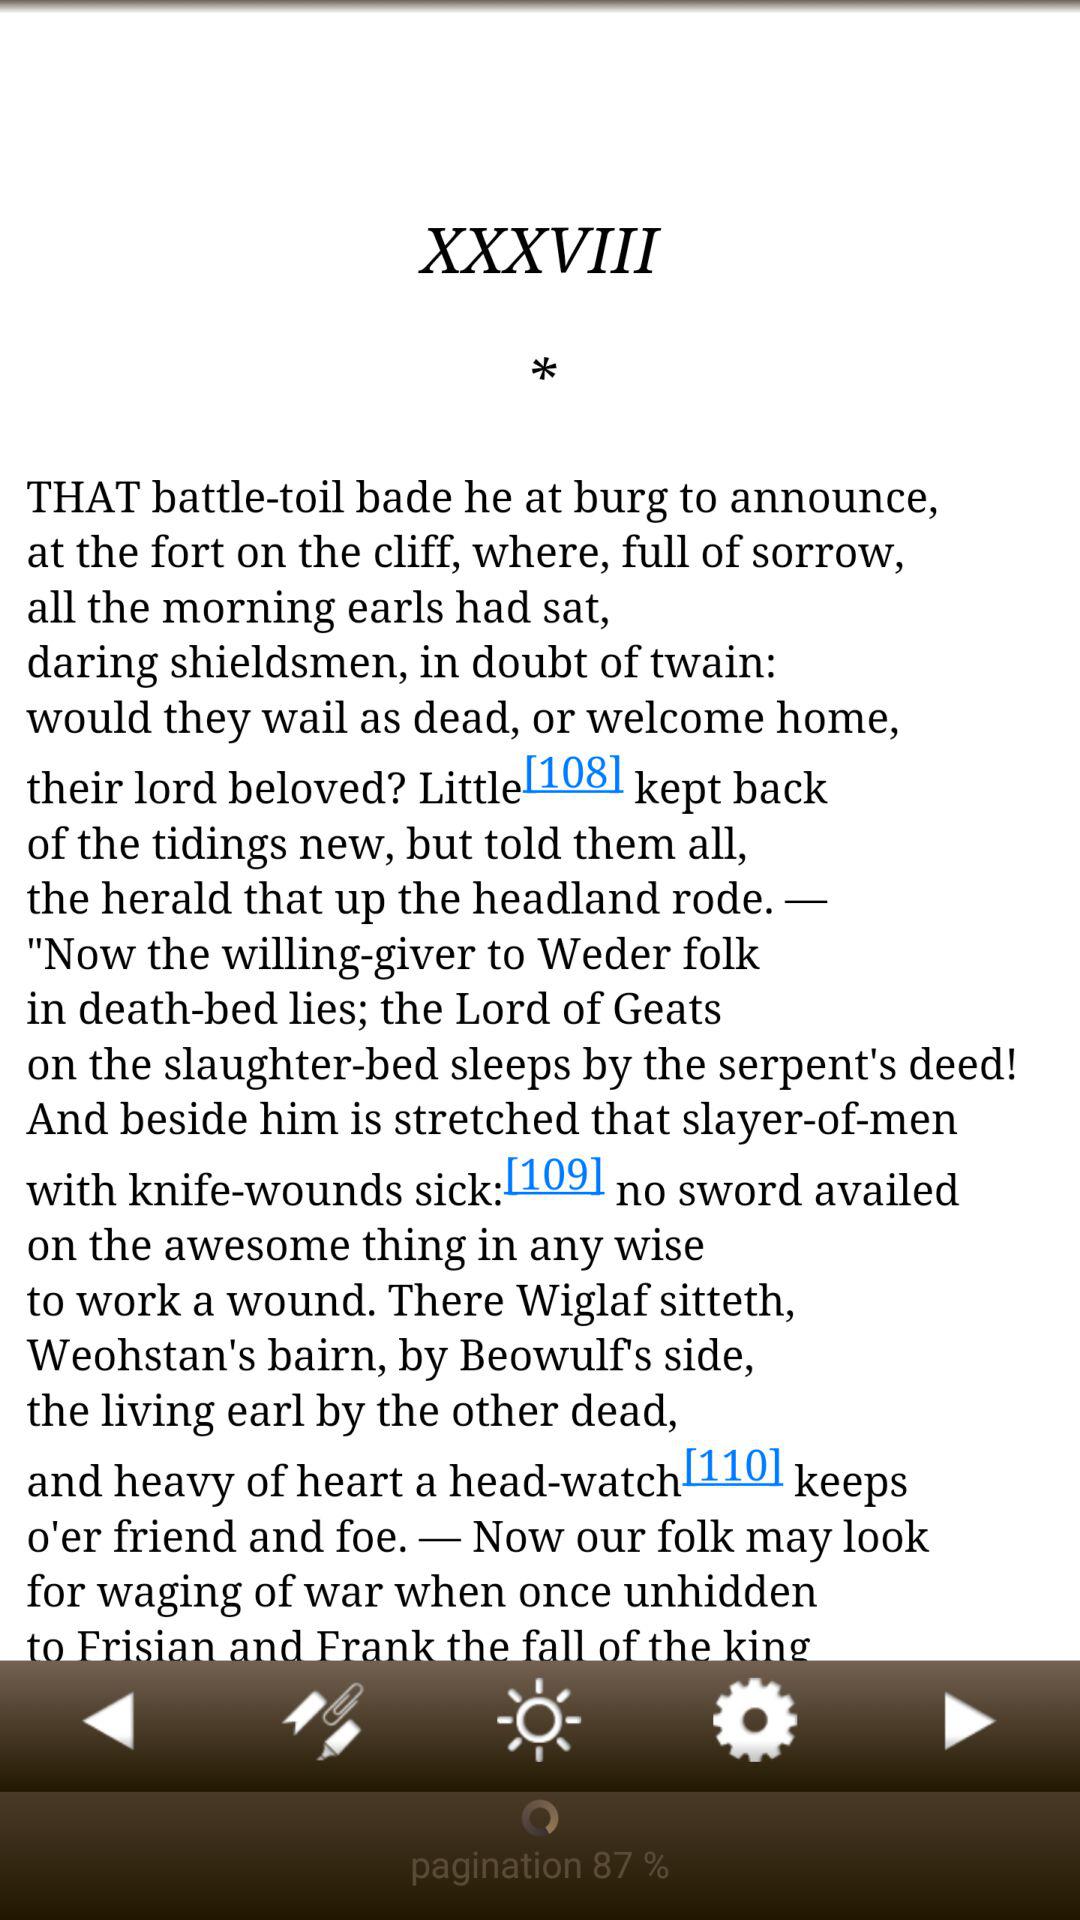 The width and height of the screenshot is (1080, 1920). I want to click on go to next page, so click(972, 1726).